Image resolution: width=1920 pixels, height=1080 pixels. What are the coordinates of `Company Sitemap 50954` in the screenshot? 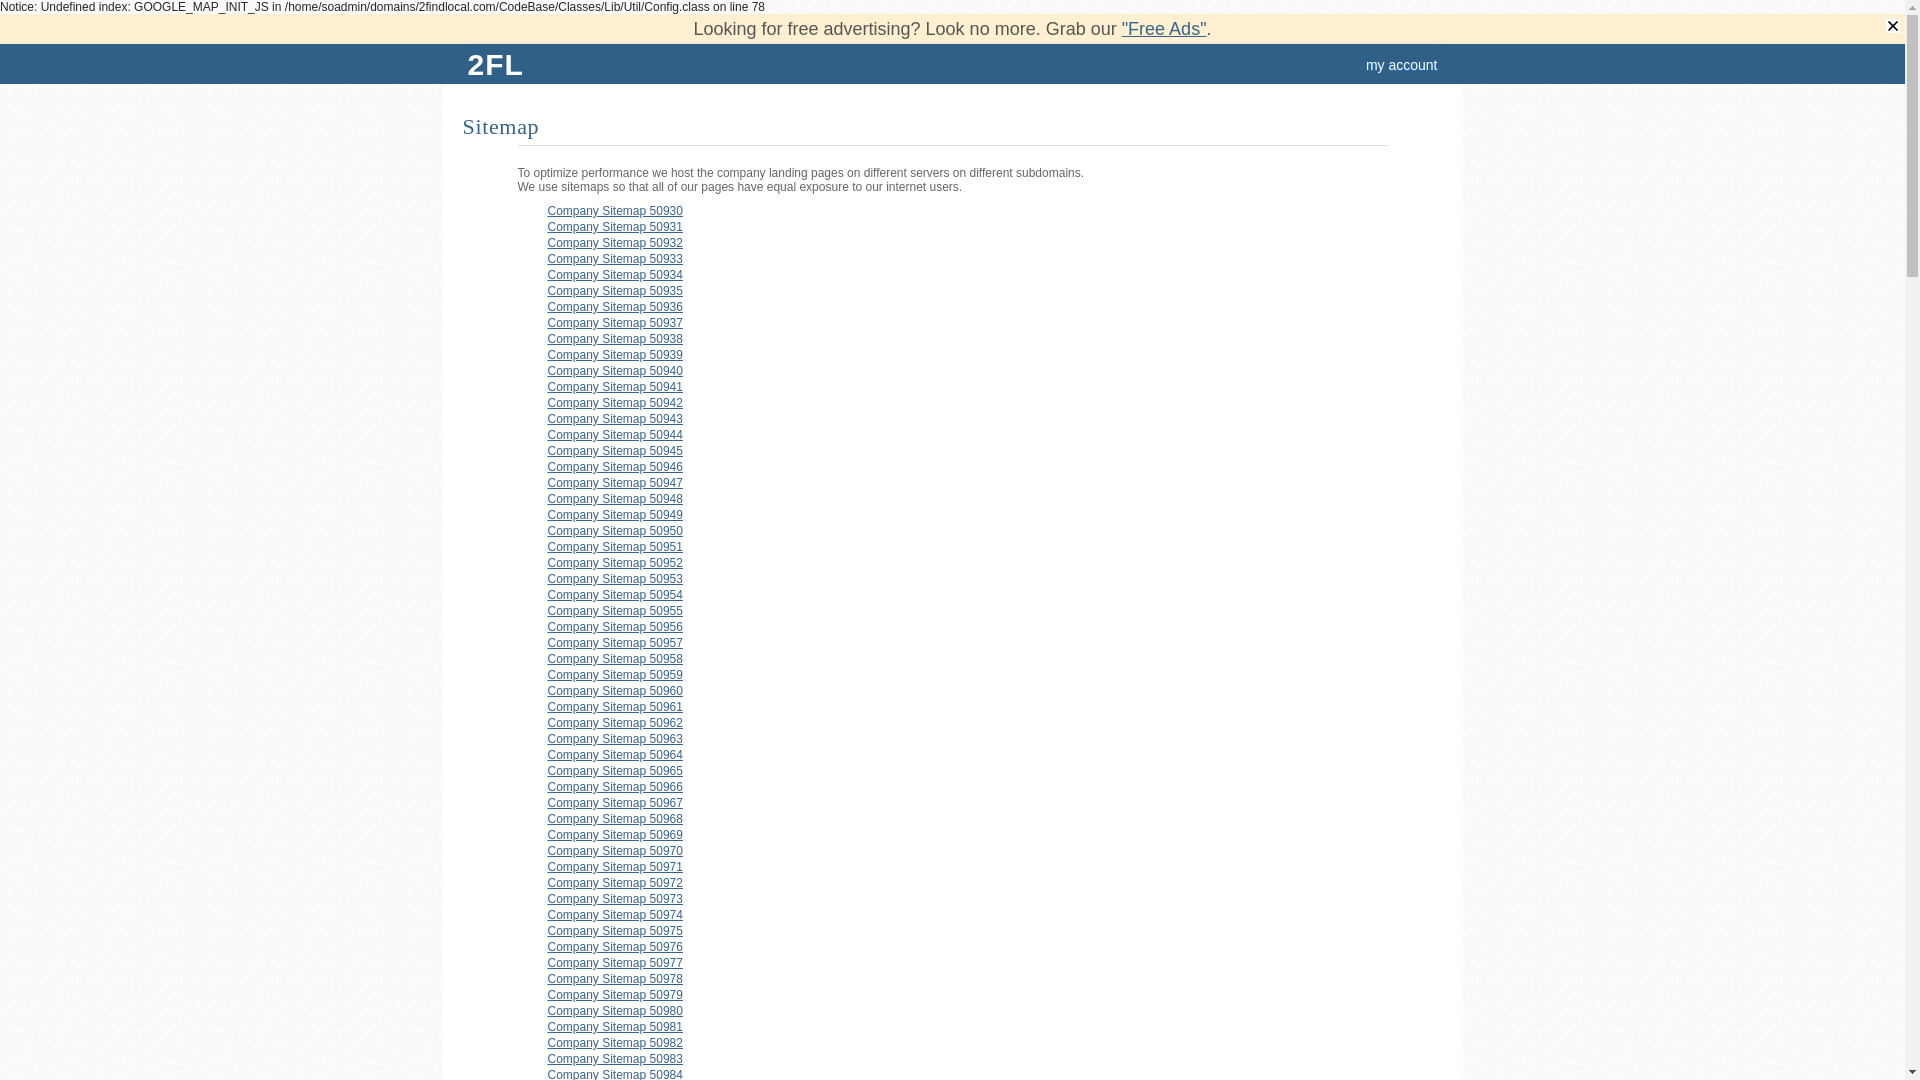 It's located at (616, 595).